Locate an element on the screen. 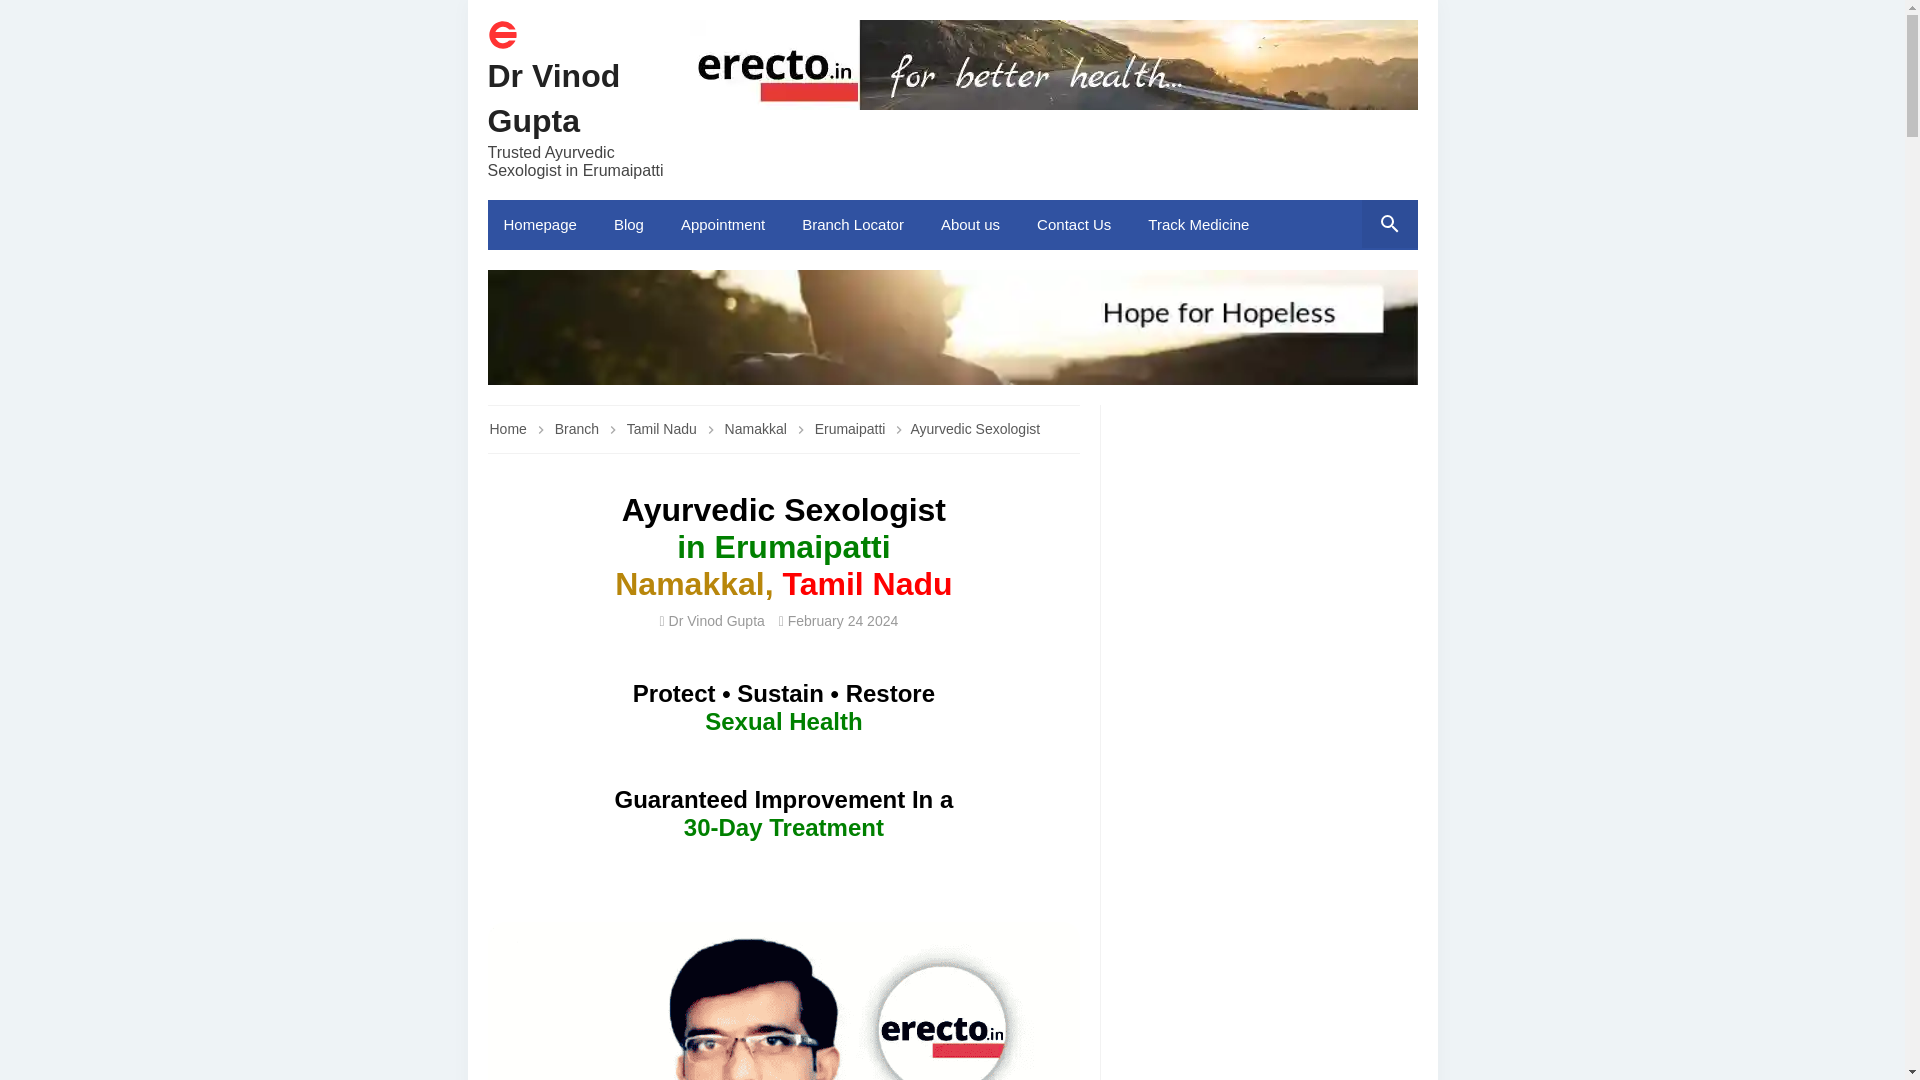 Image resolution: width=1920 pixels, height=1080 pixels. February 24 2024 is located at coordinates (842, 620).